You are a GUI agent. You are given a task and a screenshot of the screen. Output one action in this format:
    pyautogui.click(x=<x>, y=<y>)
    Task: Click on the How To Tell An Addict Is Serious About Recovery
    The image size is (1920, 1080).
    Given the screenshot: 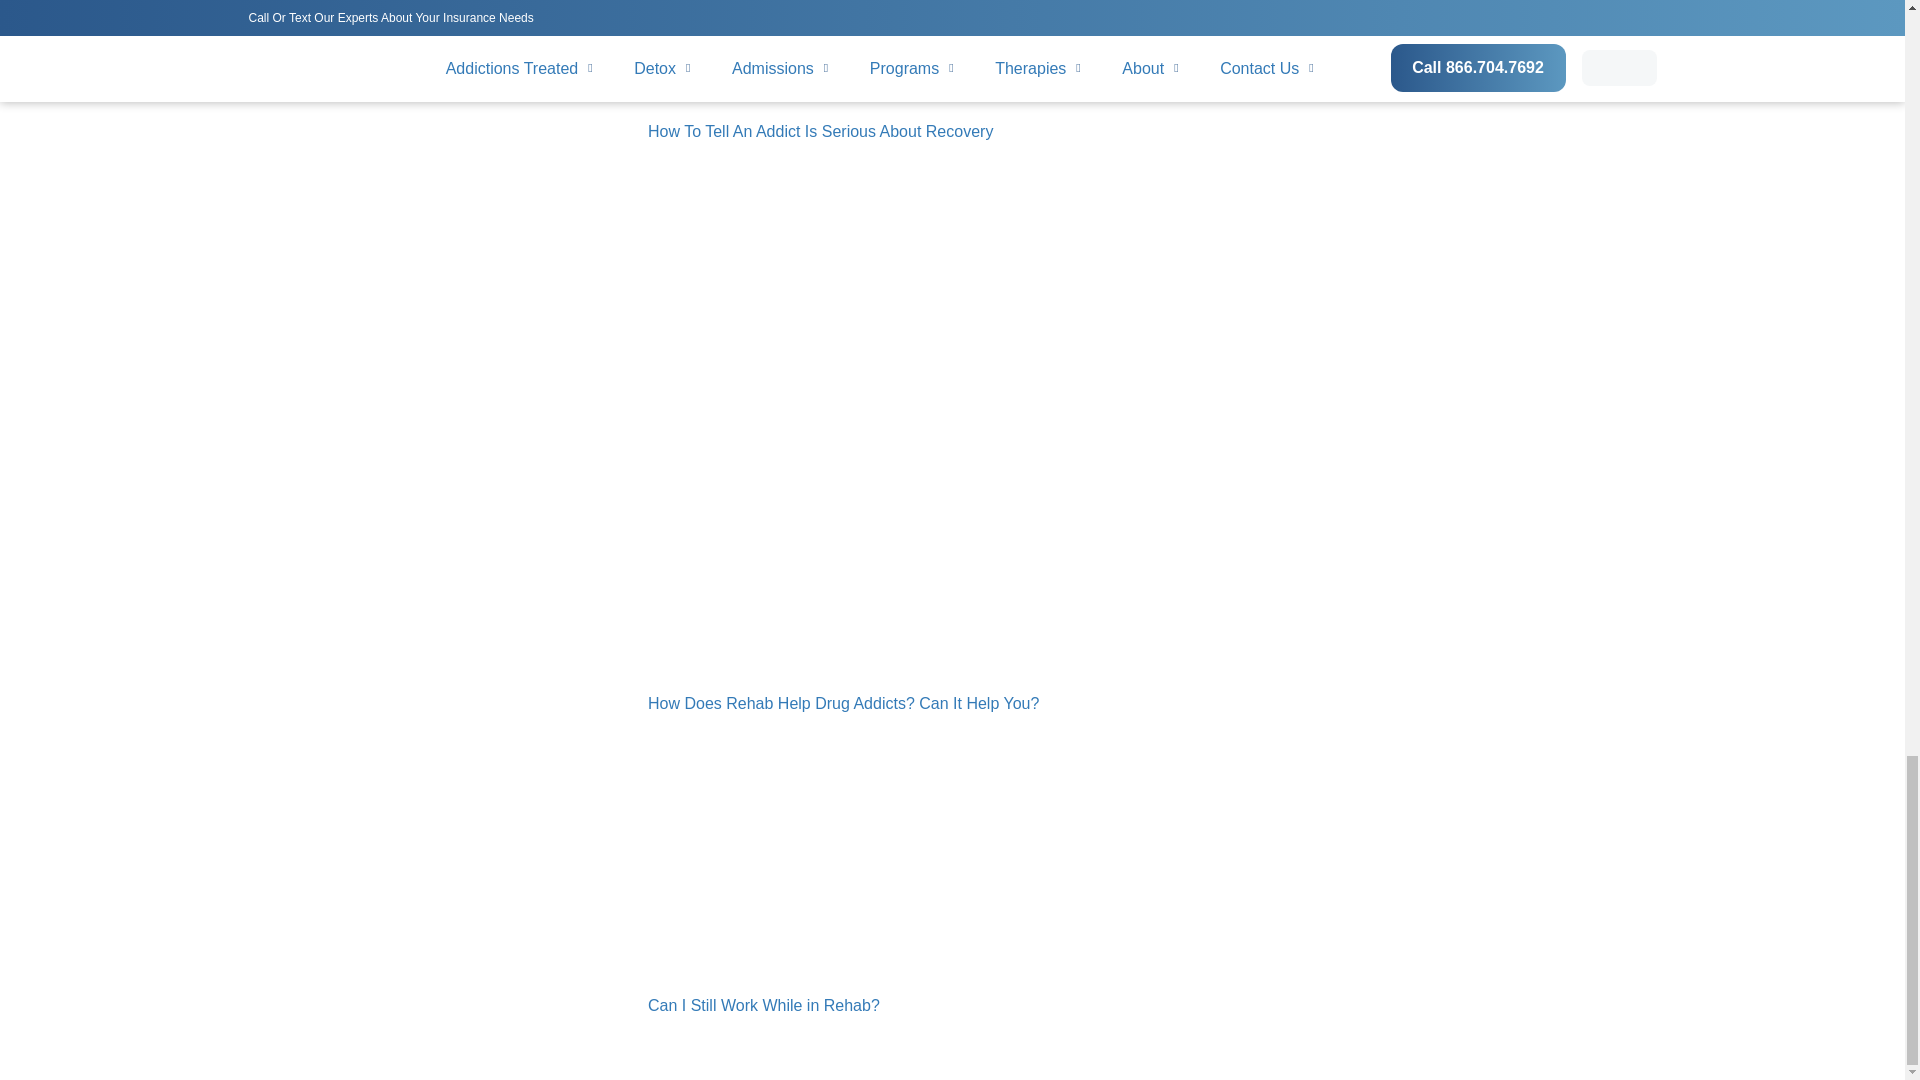 What is the action you would take?
    pyautogui.click(x=820, y=132)
    